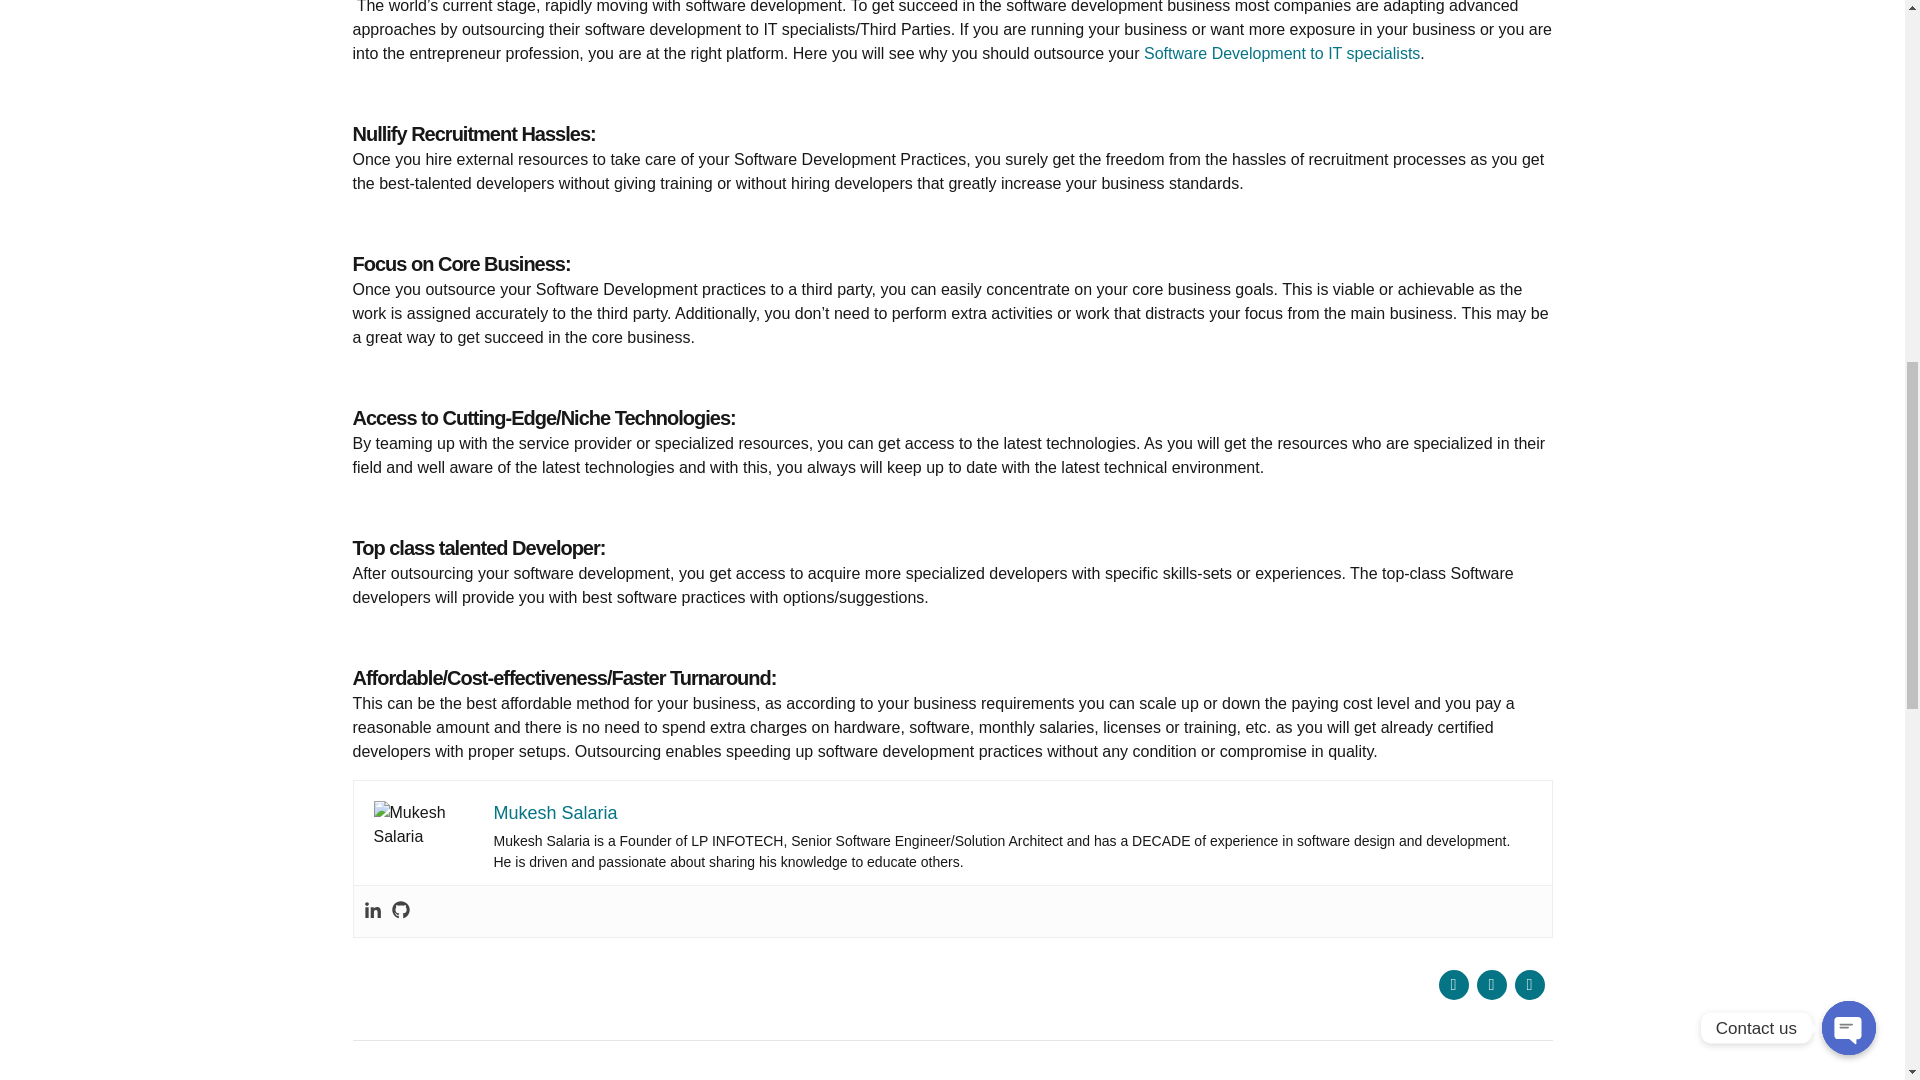 The height and width of the screenshot is (1080, 1920). I want to click on Share on Facebook, so click(1453, 984).